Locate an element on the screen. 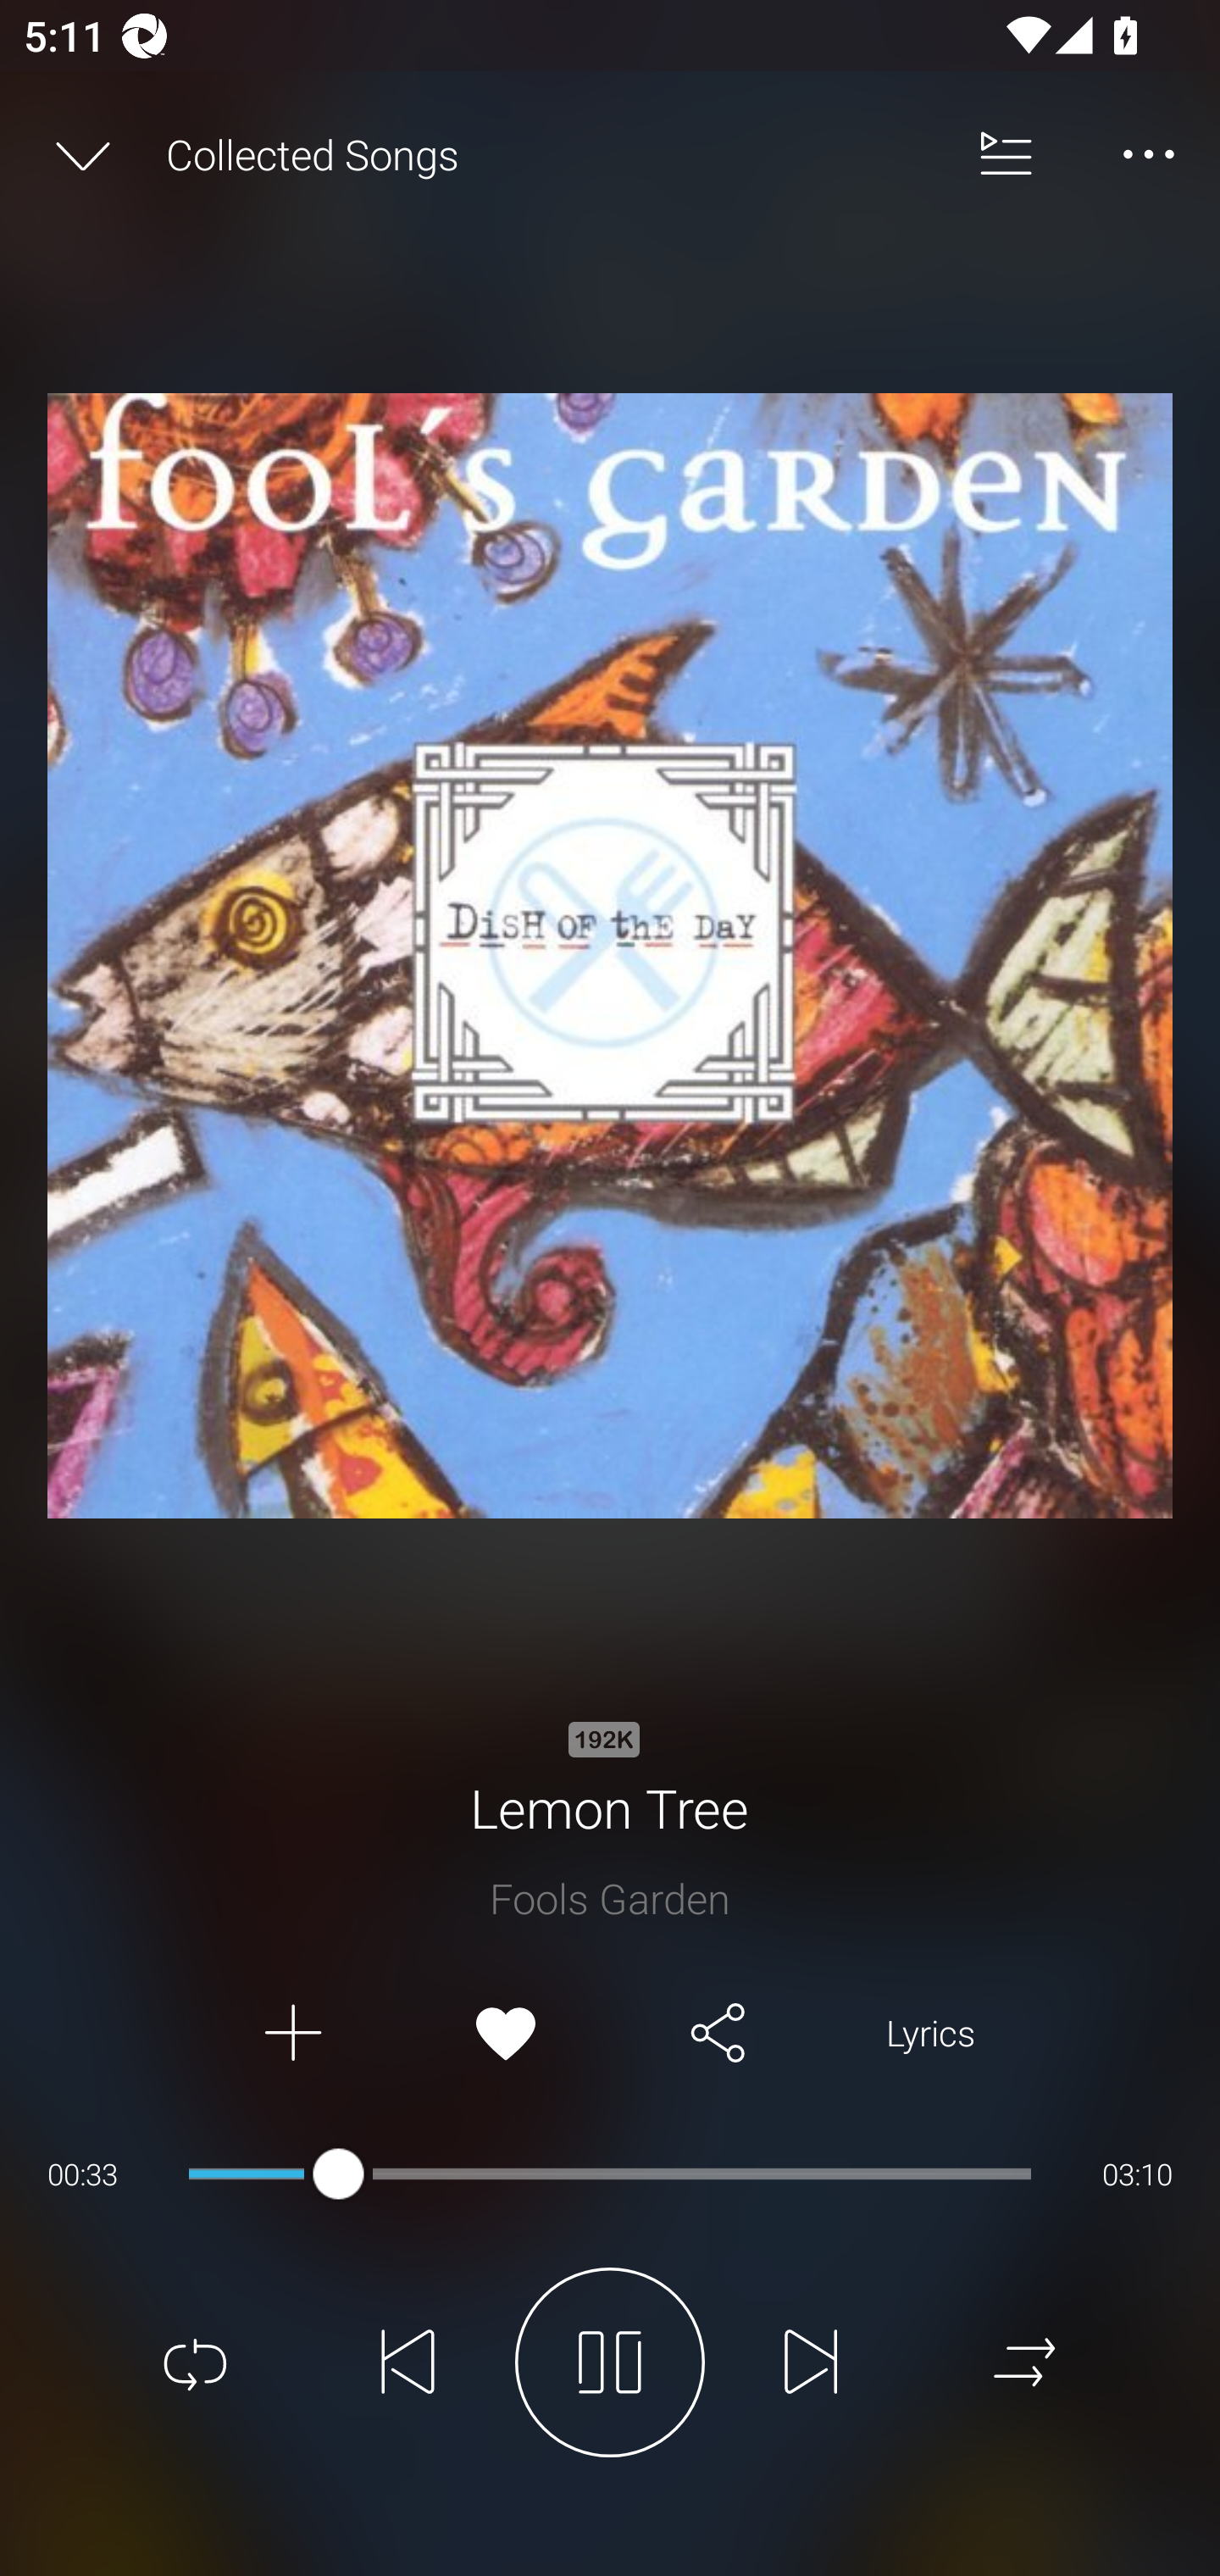 Image resolution: width=1220 pixels, height=2576 pixels. 不重複播放 is located at coordinates (195, 2362).